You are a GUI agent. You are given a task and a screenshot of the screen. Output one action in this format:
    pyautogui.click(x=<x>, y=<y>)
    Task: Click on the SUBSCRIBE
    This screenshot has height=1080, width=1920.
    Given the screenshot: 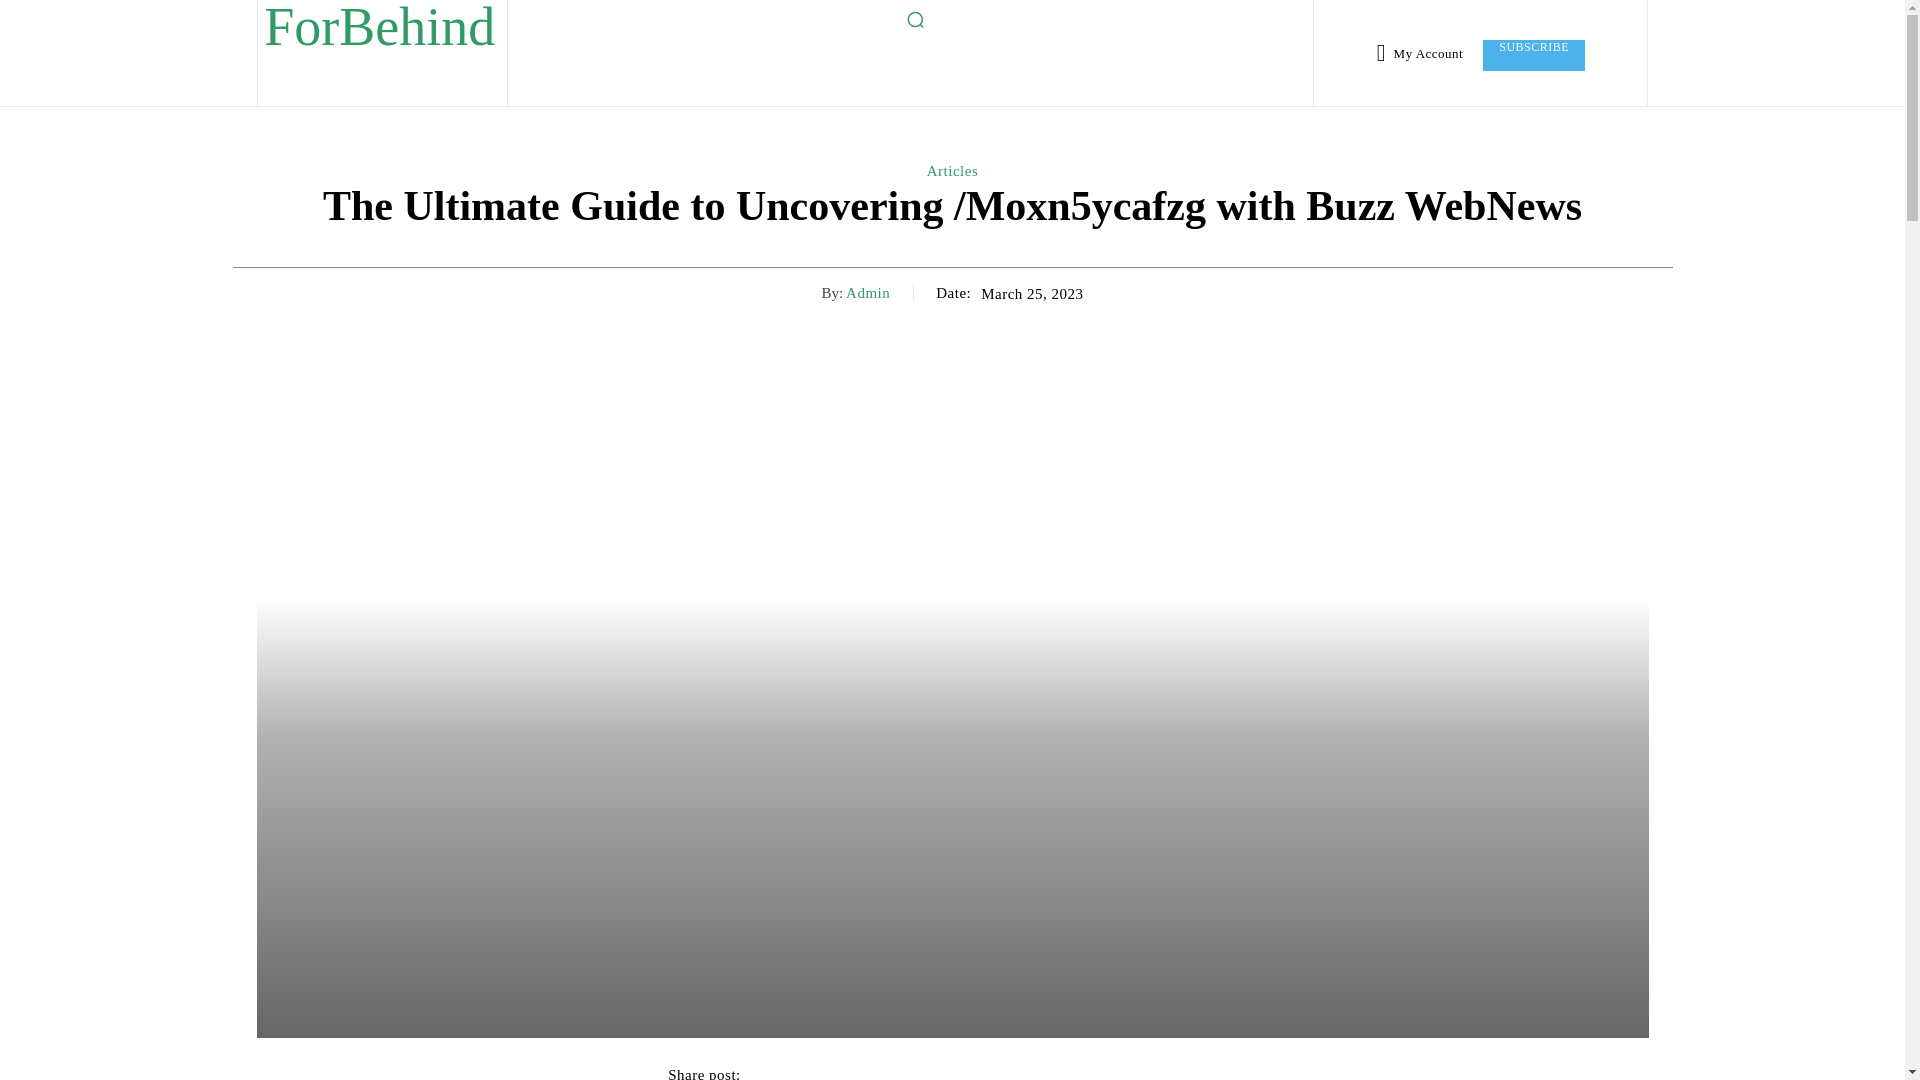 What is the action you would take?
    pyautogui.click(x=1534, y=55)
    